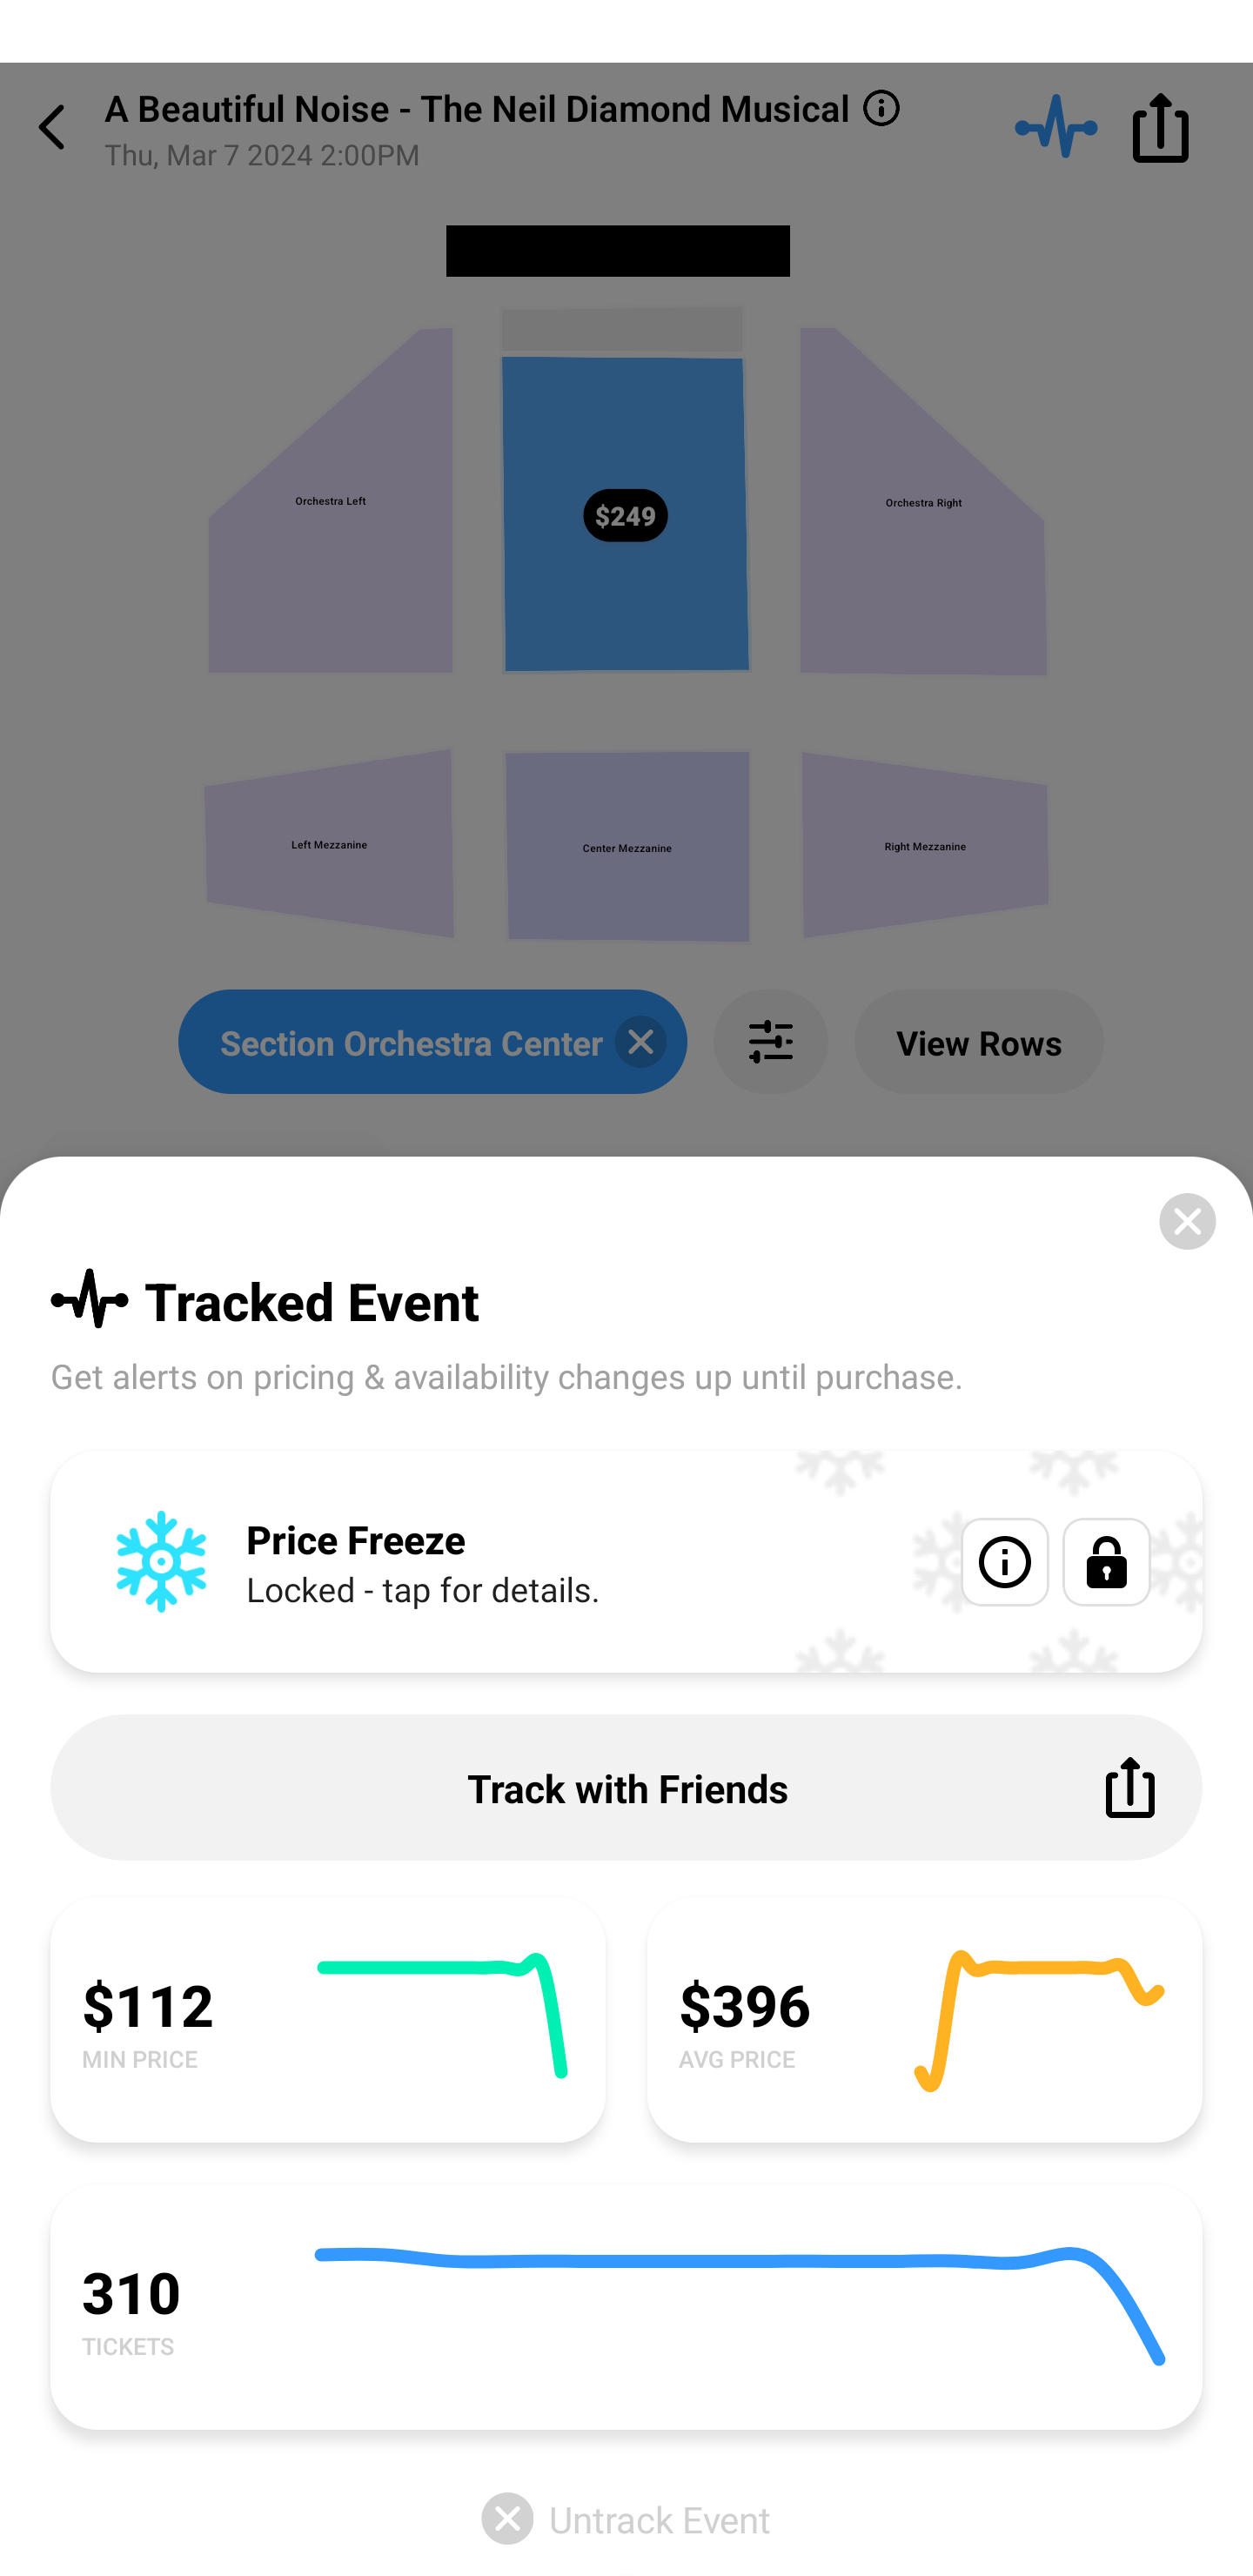 The width and height of the screenshot is (1253, 2576). I want to click on Untrack Event, so click(626, 2519).